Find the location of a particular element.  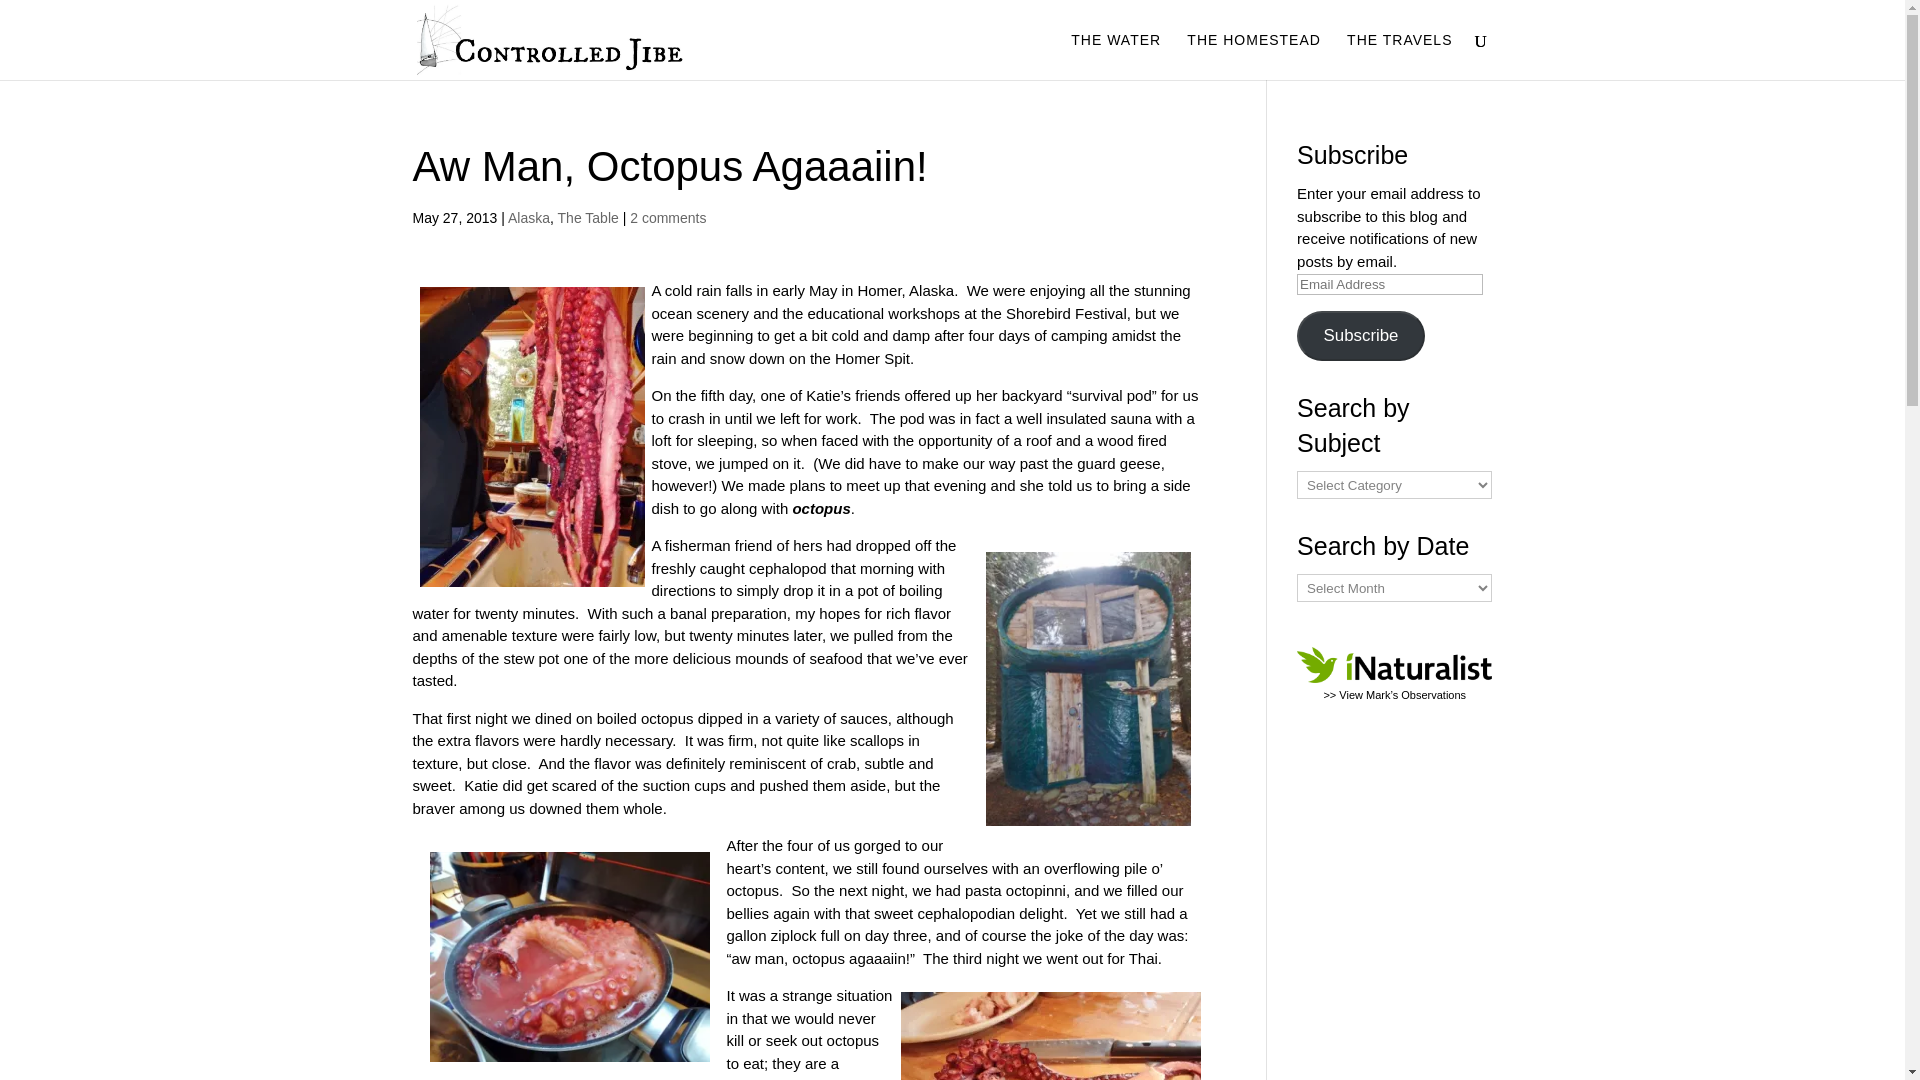

THE HOMESTEAD is located at coordinates (1253, 56).